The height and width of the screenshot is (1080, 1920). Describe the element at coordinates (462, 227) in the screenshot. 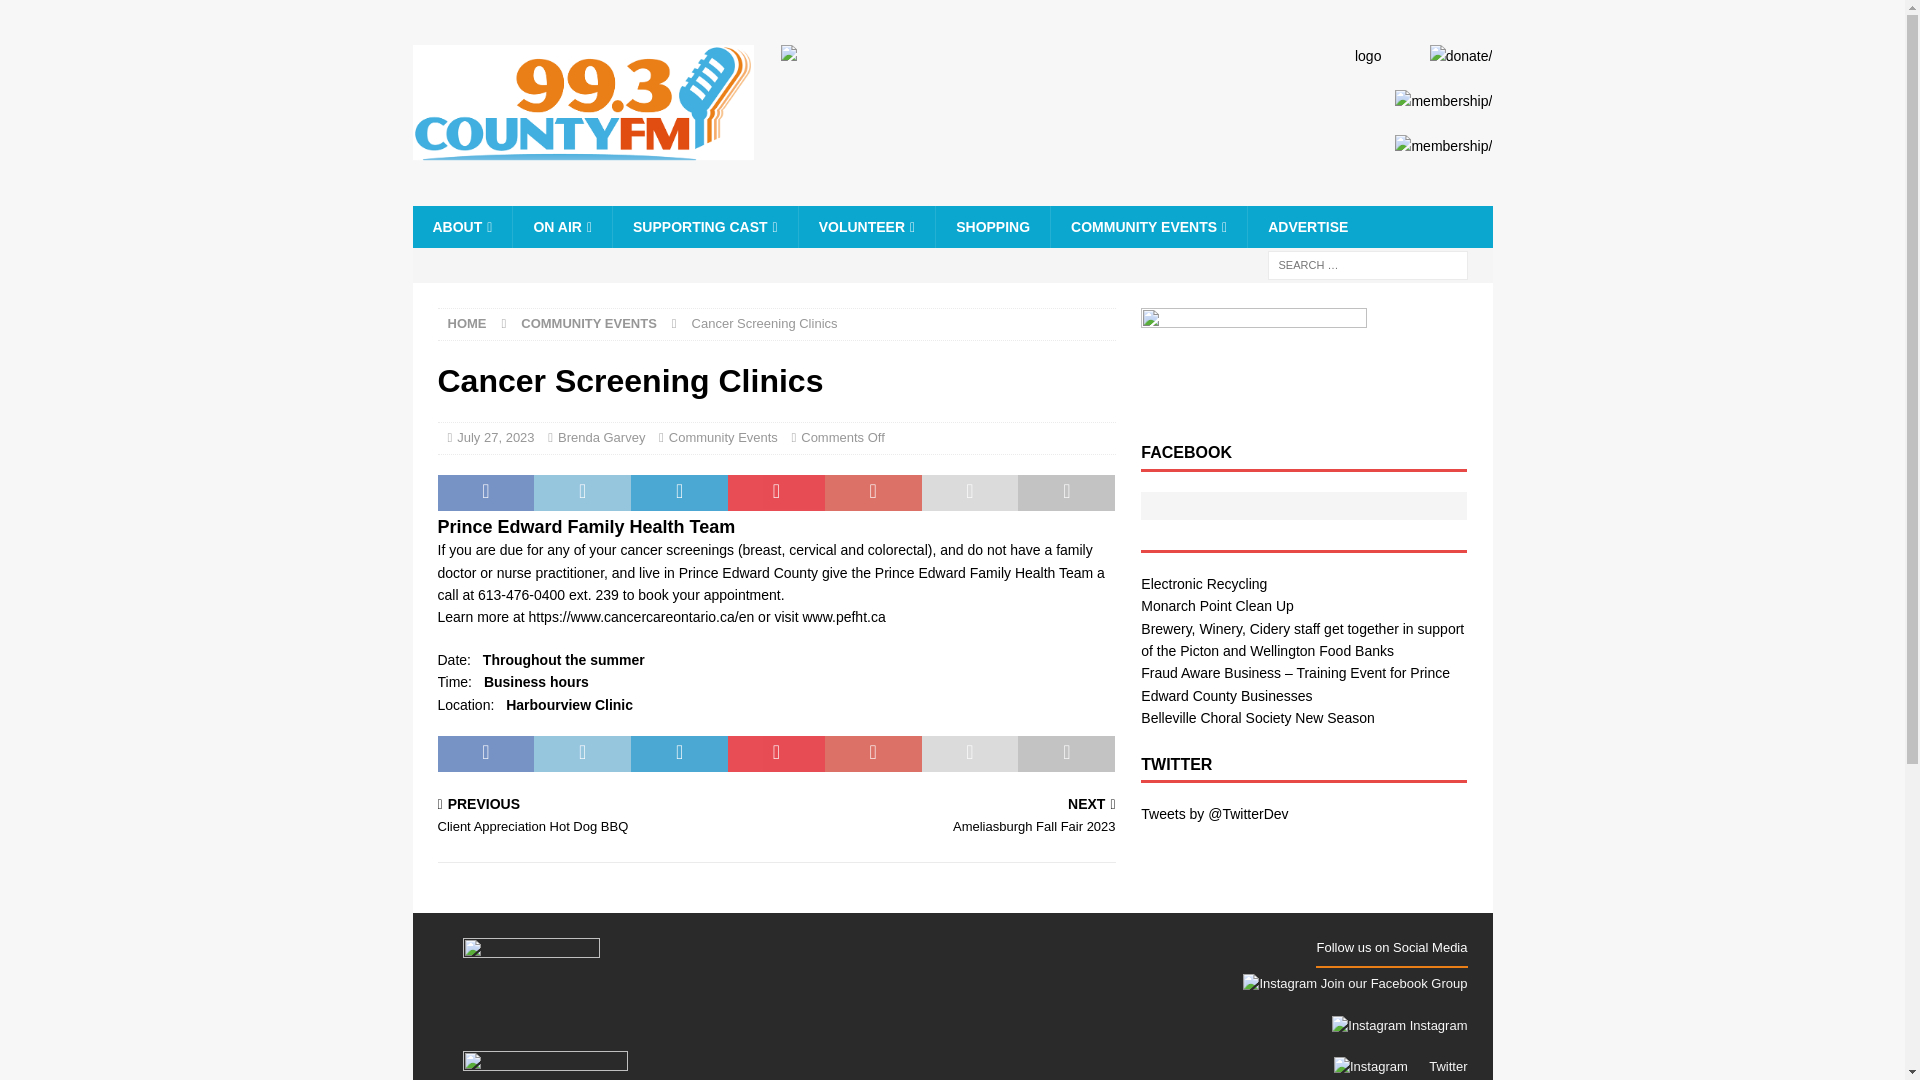

I see `ABOUT` at that location.